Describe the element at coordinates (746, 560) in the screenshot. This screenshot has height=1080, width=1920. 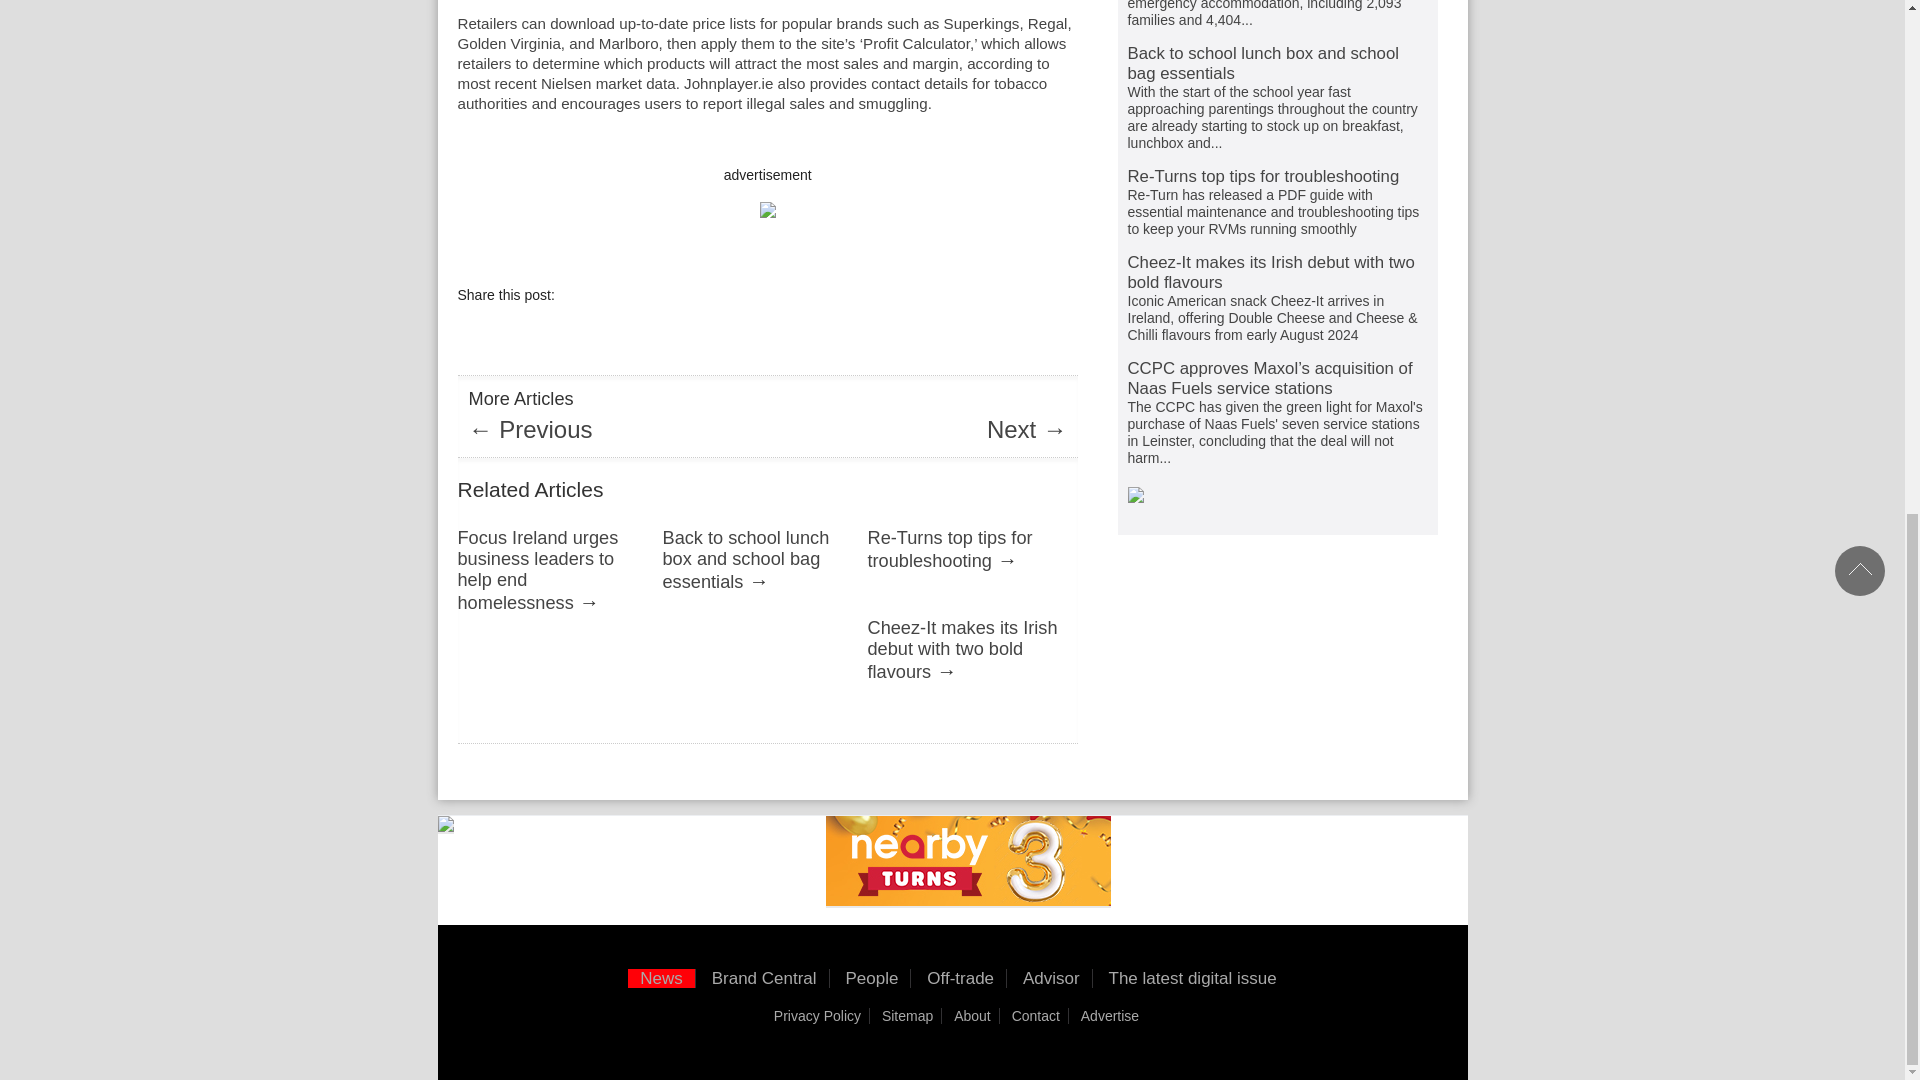
I see `Back to school lunch box and school bag essentials` at that location.